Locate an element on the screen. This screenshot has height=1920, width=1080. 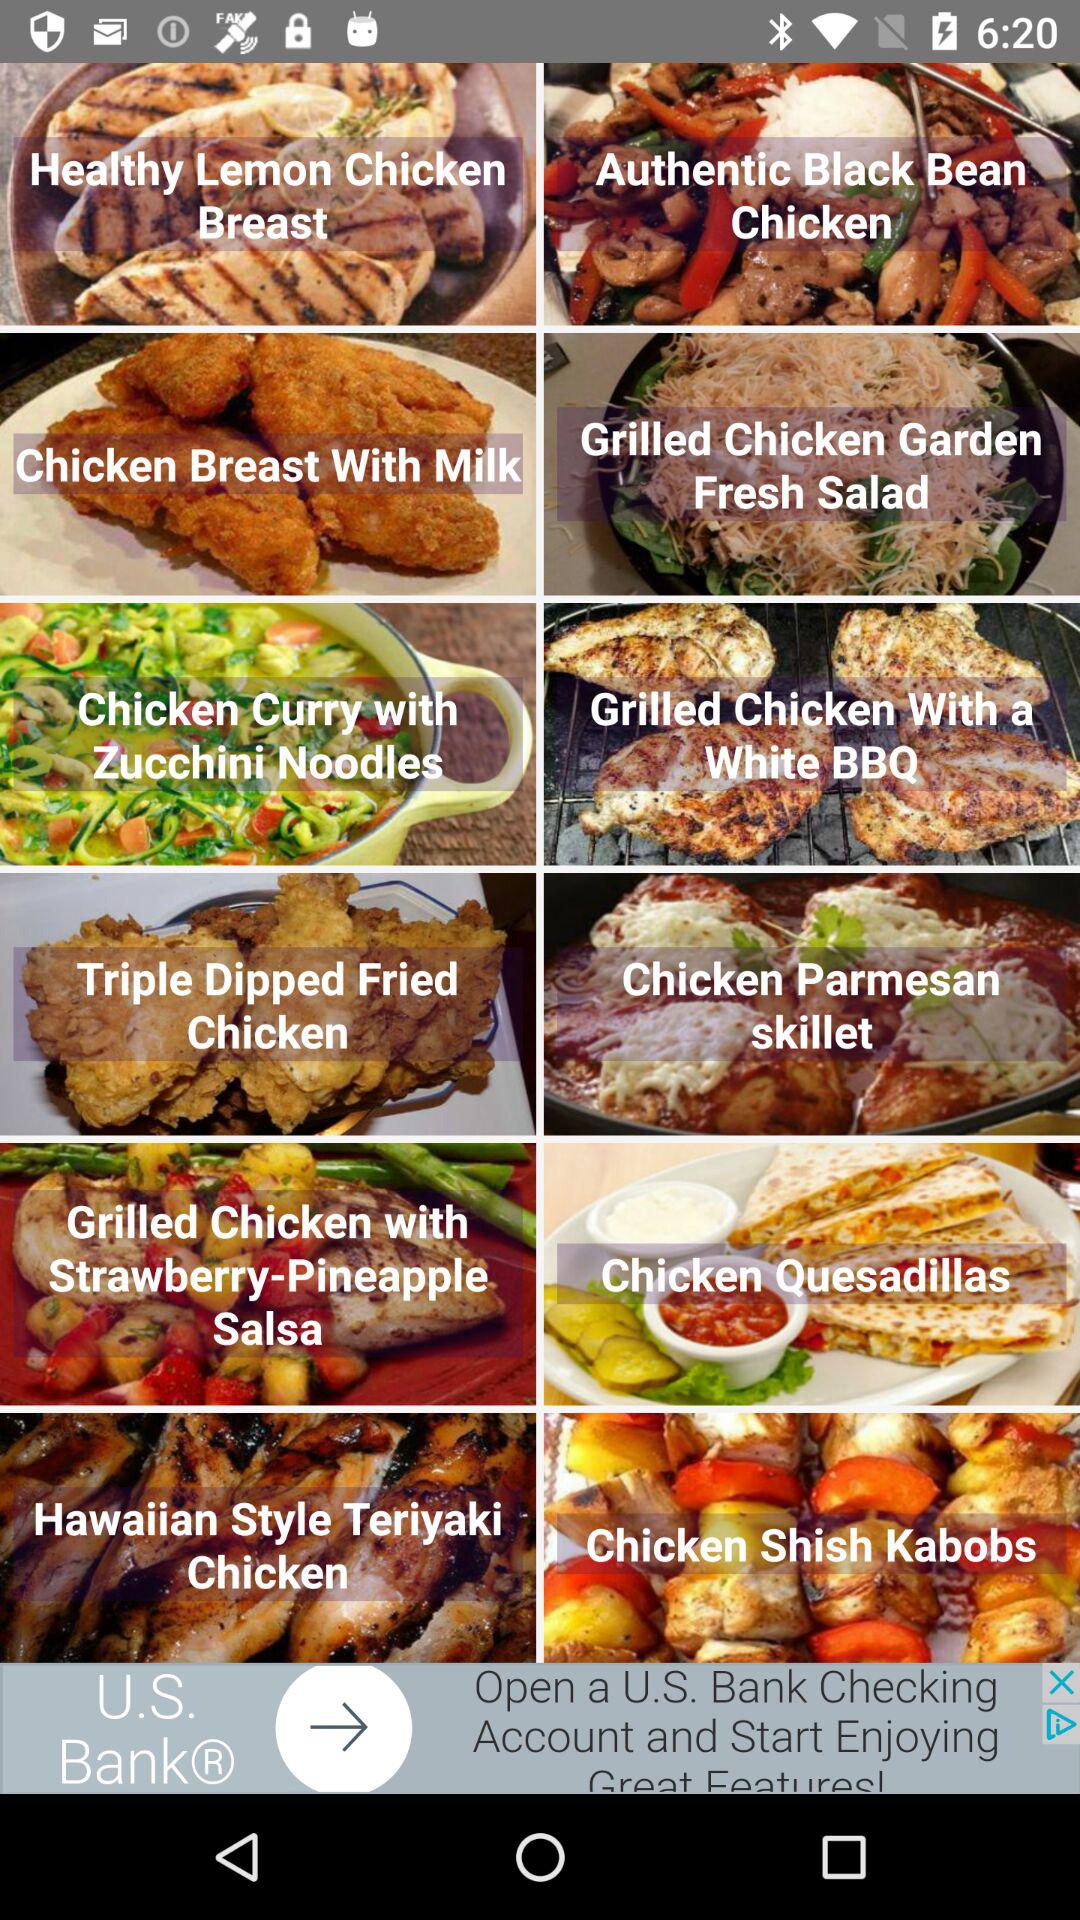
go to next is located at coordinates (540, 1728).